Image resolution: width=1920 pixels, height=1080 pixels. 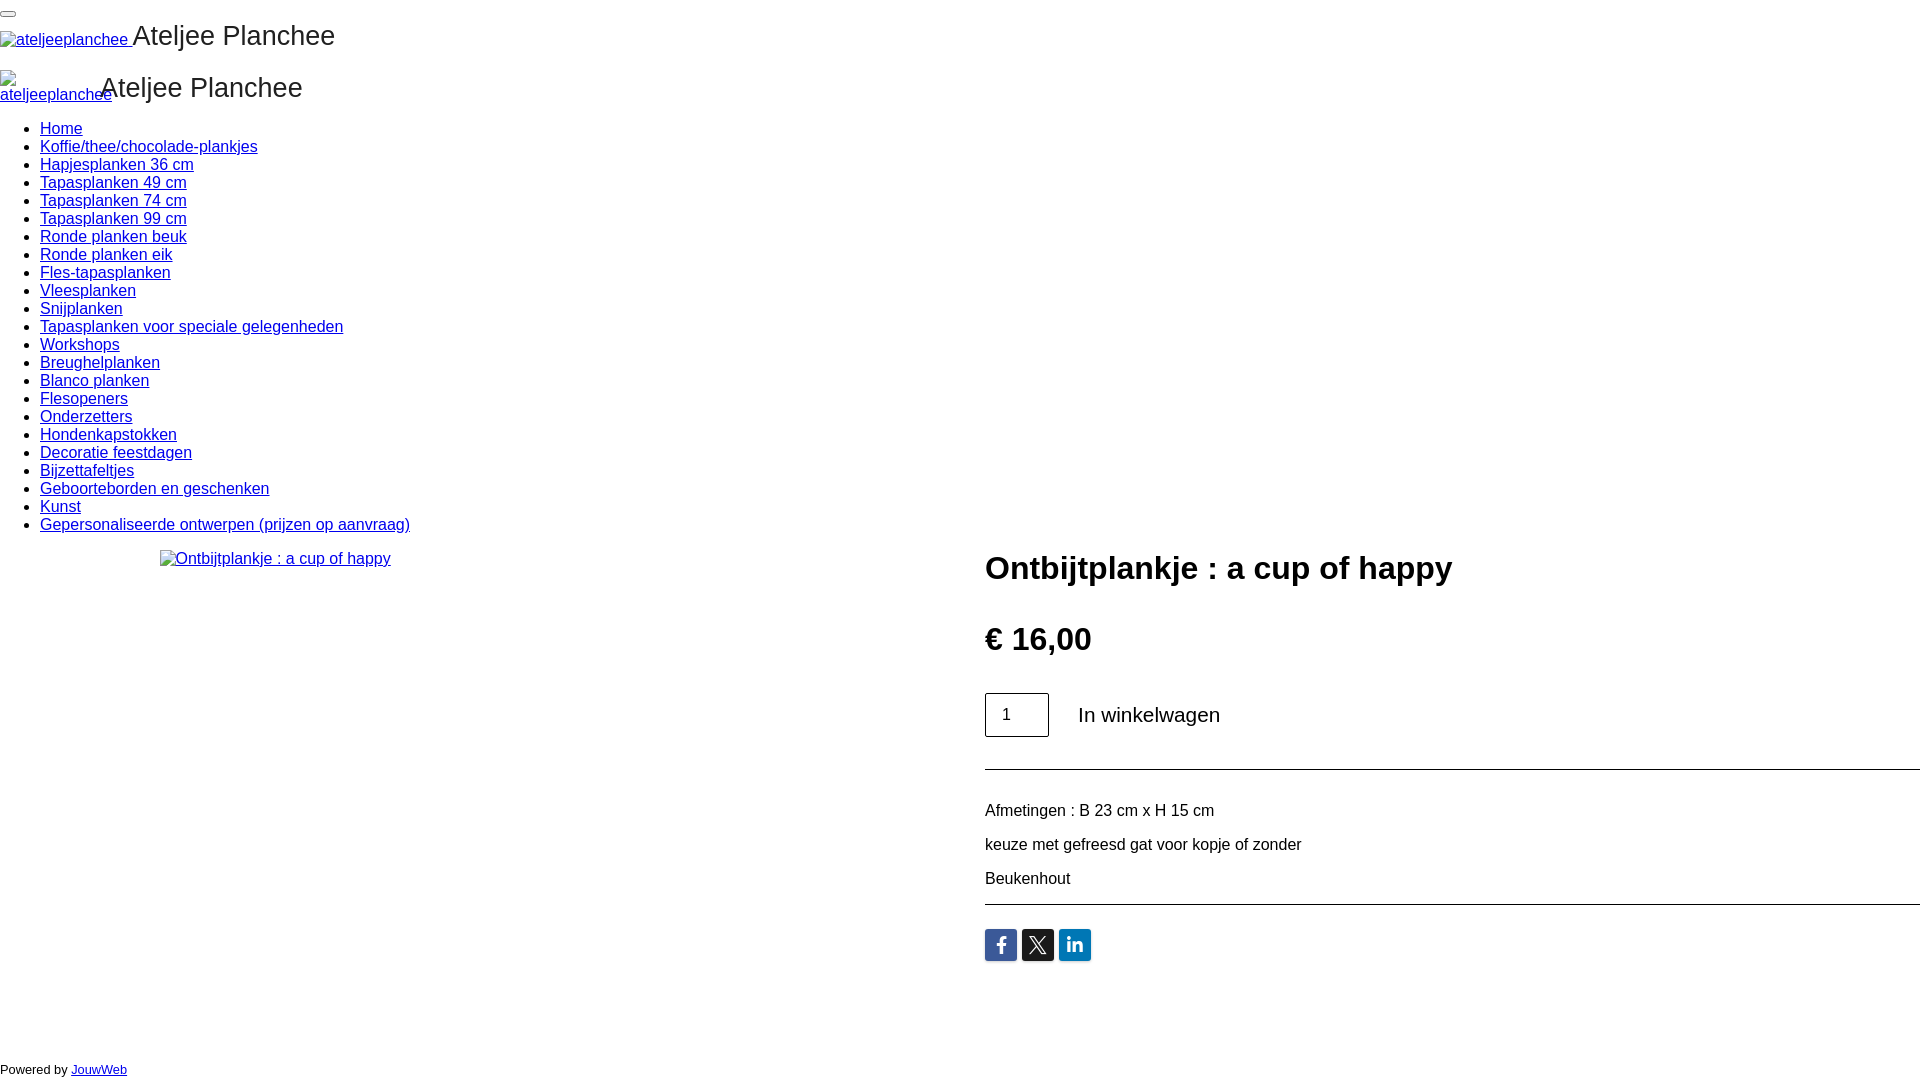 What do you see at coordinates (64, 40) in the screenshot?
I see `ateljeeplanchee` at bounding box center [64, 40].